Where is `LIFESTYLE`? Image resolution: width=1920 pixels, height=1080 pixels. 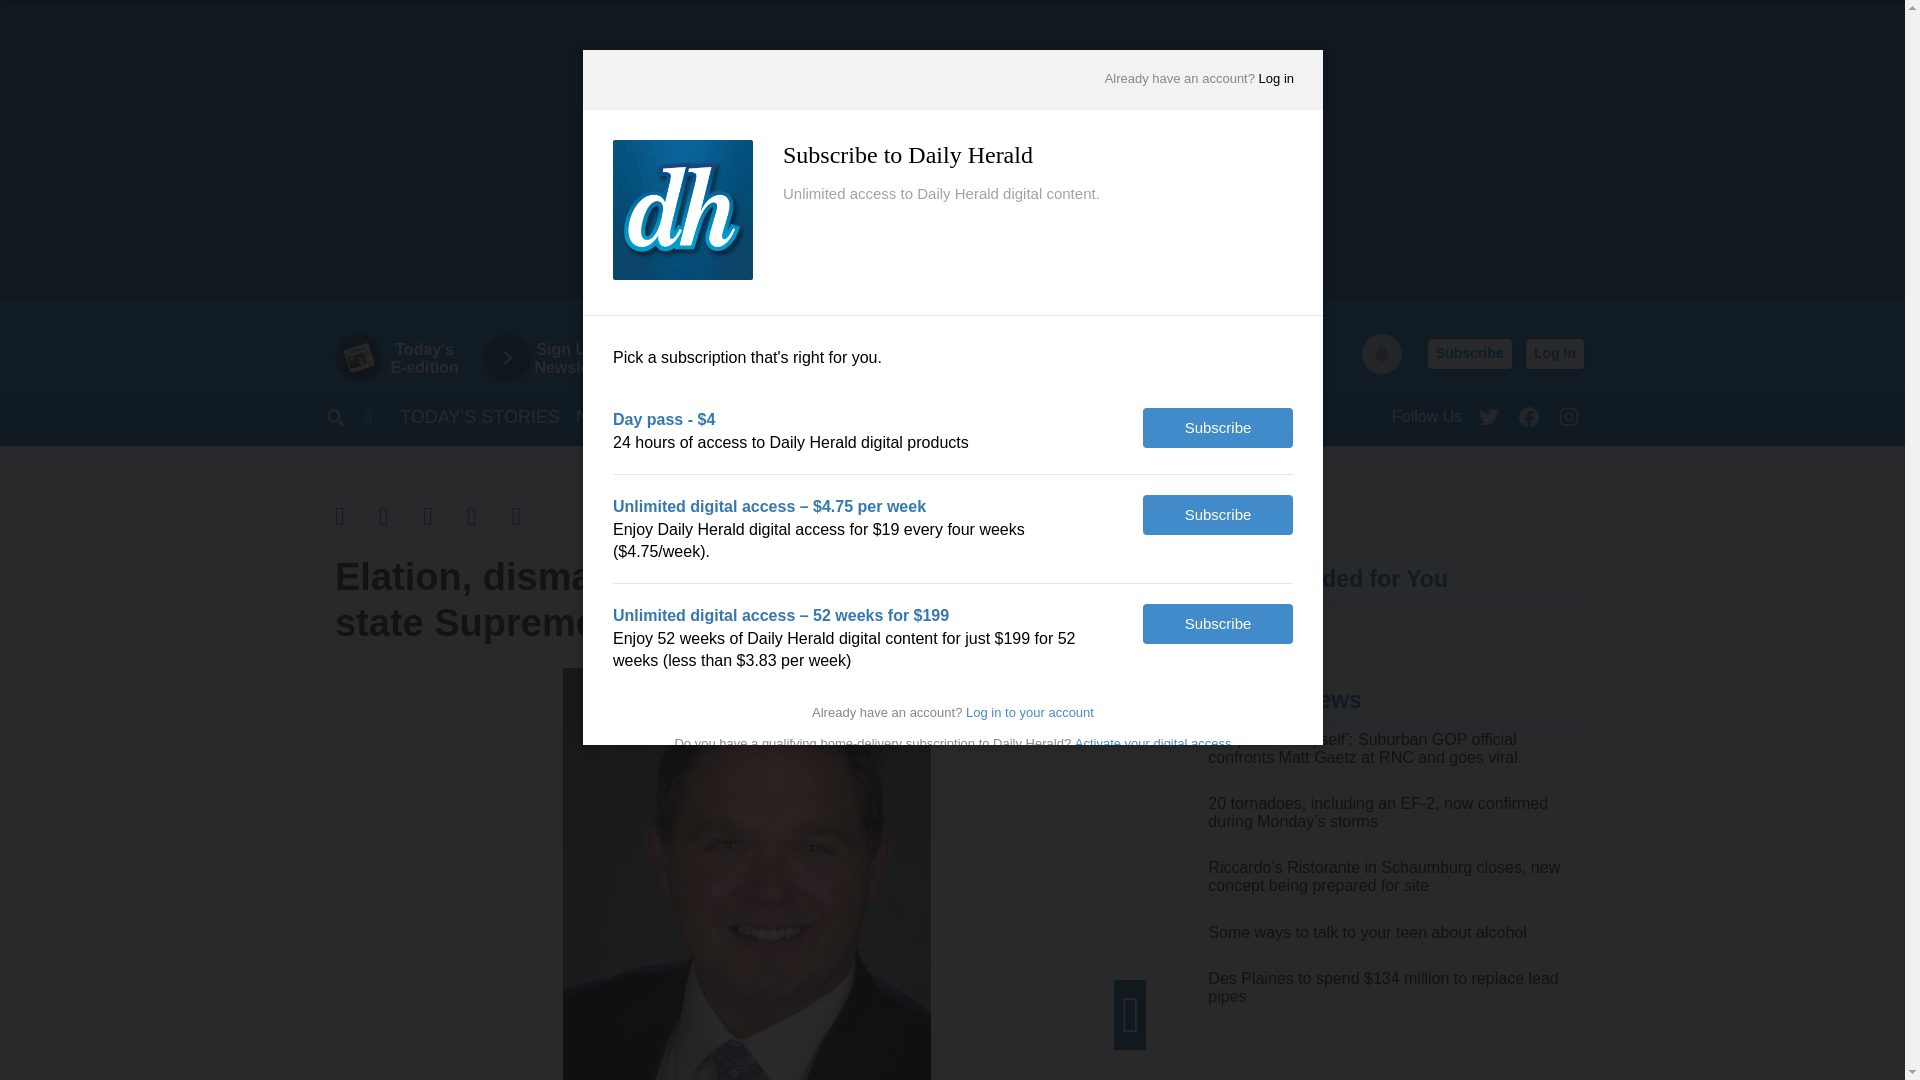
LIFESTYLE is located at coordinates (1274, 416).